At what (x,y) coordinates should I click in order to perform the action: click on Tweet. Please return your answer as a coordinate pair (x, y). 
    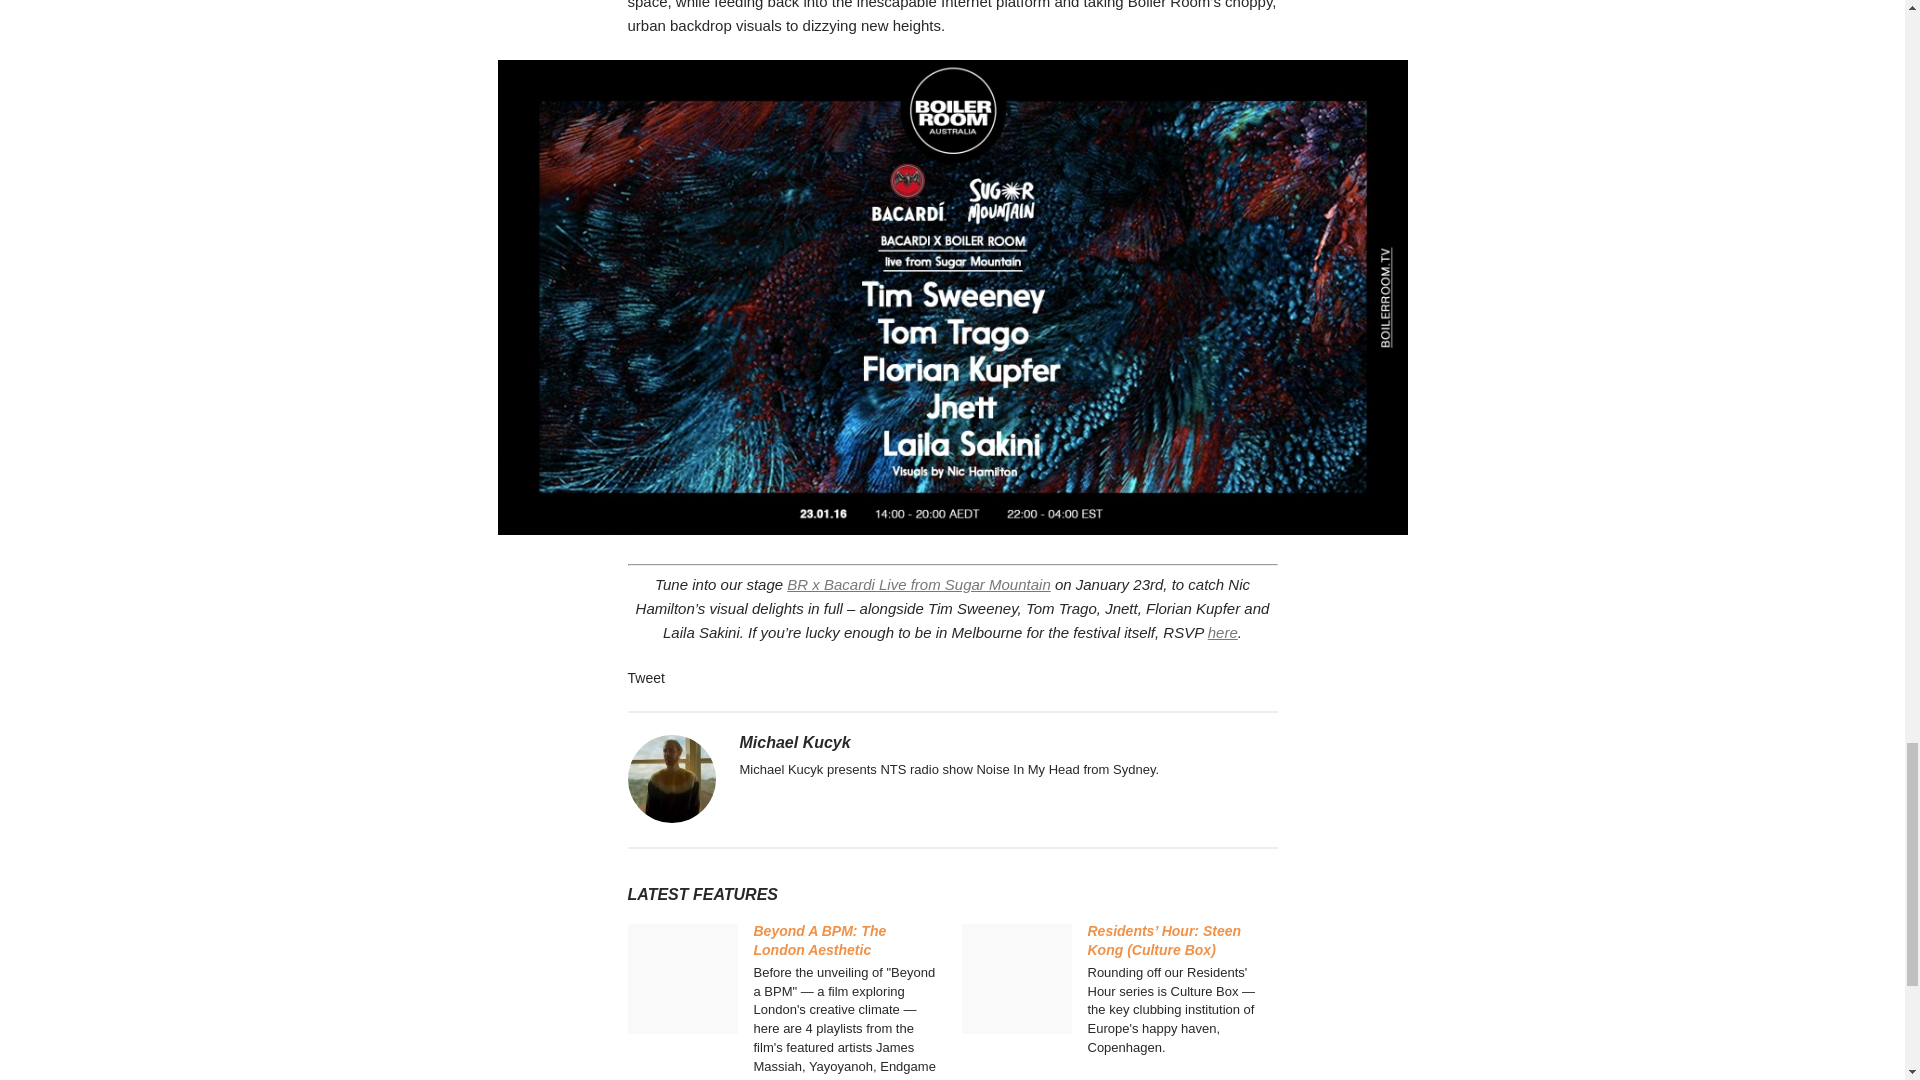
    Looking at the image, I should click on (646, 677).